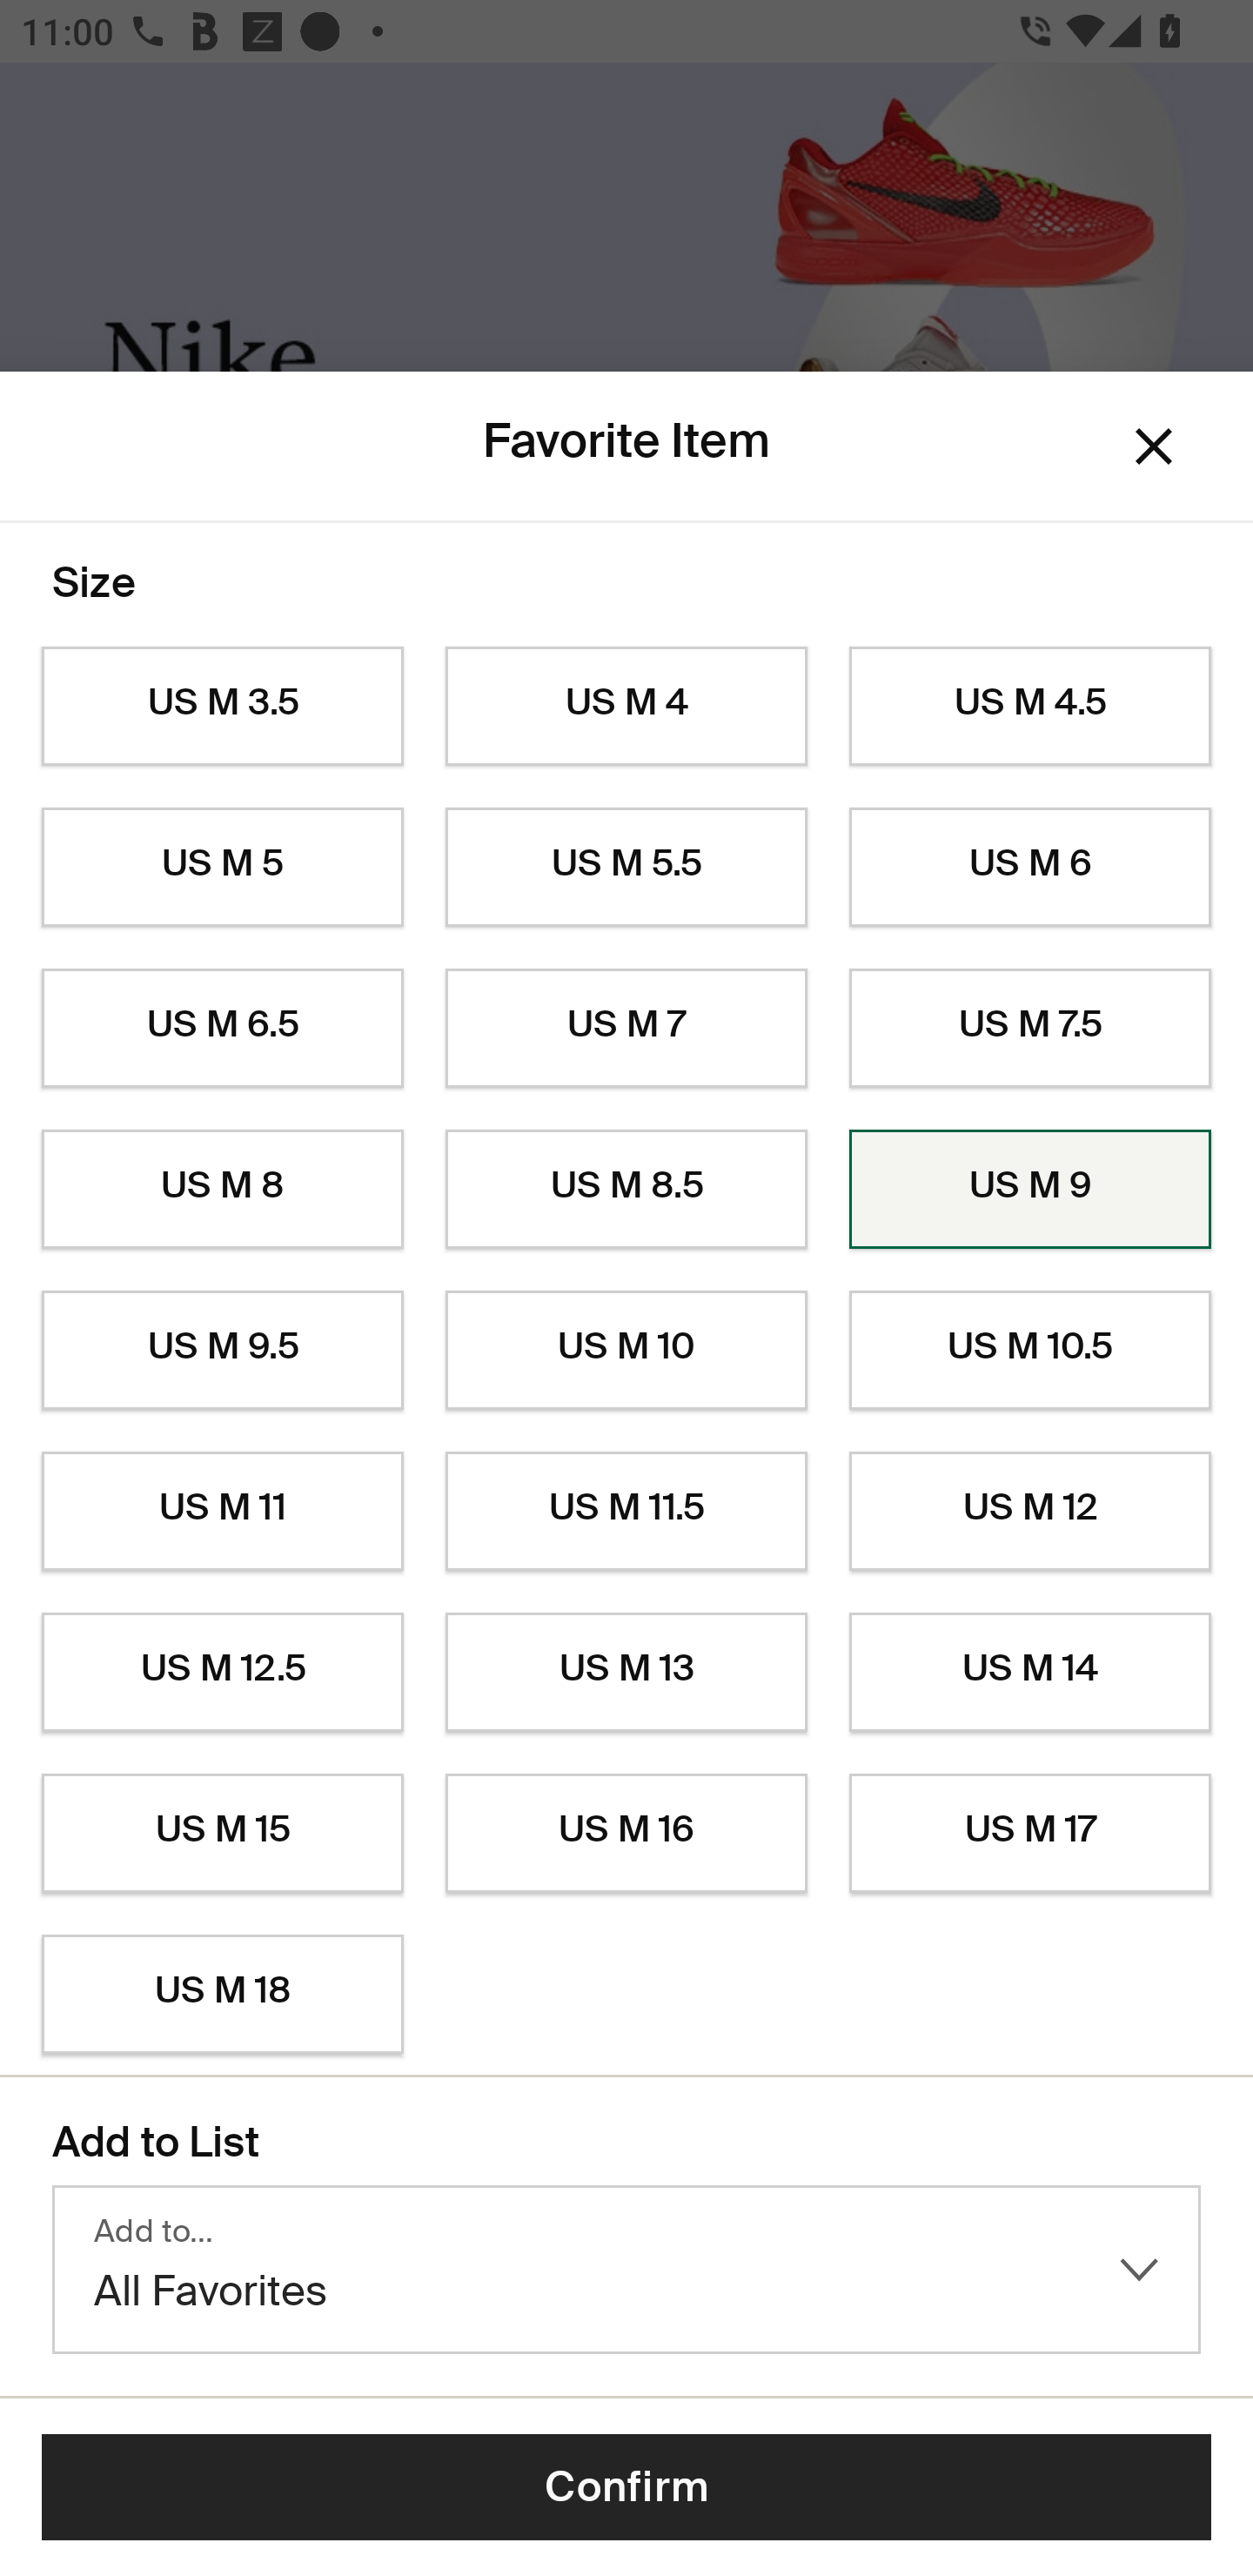  Describe the element at coordinates (626, 1029) in the screenshot. I see `US M 7` at that location.